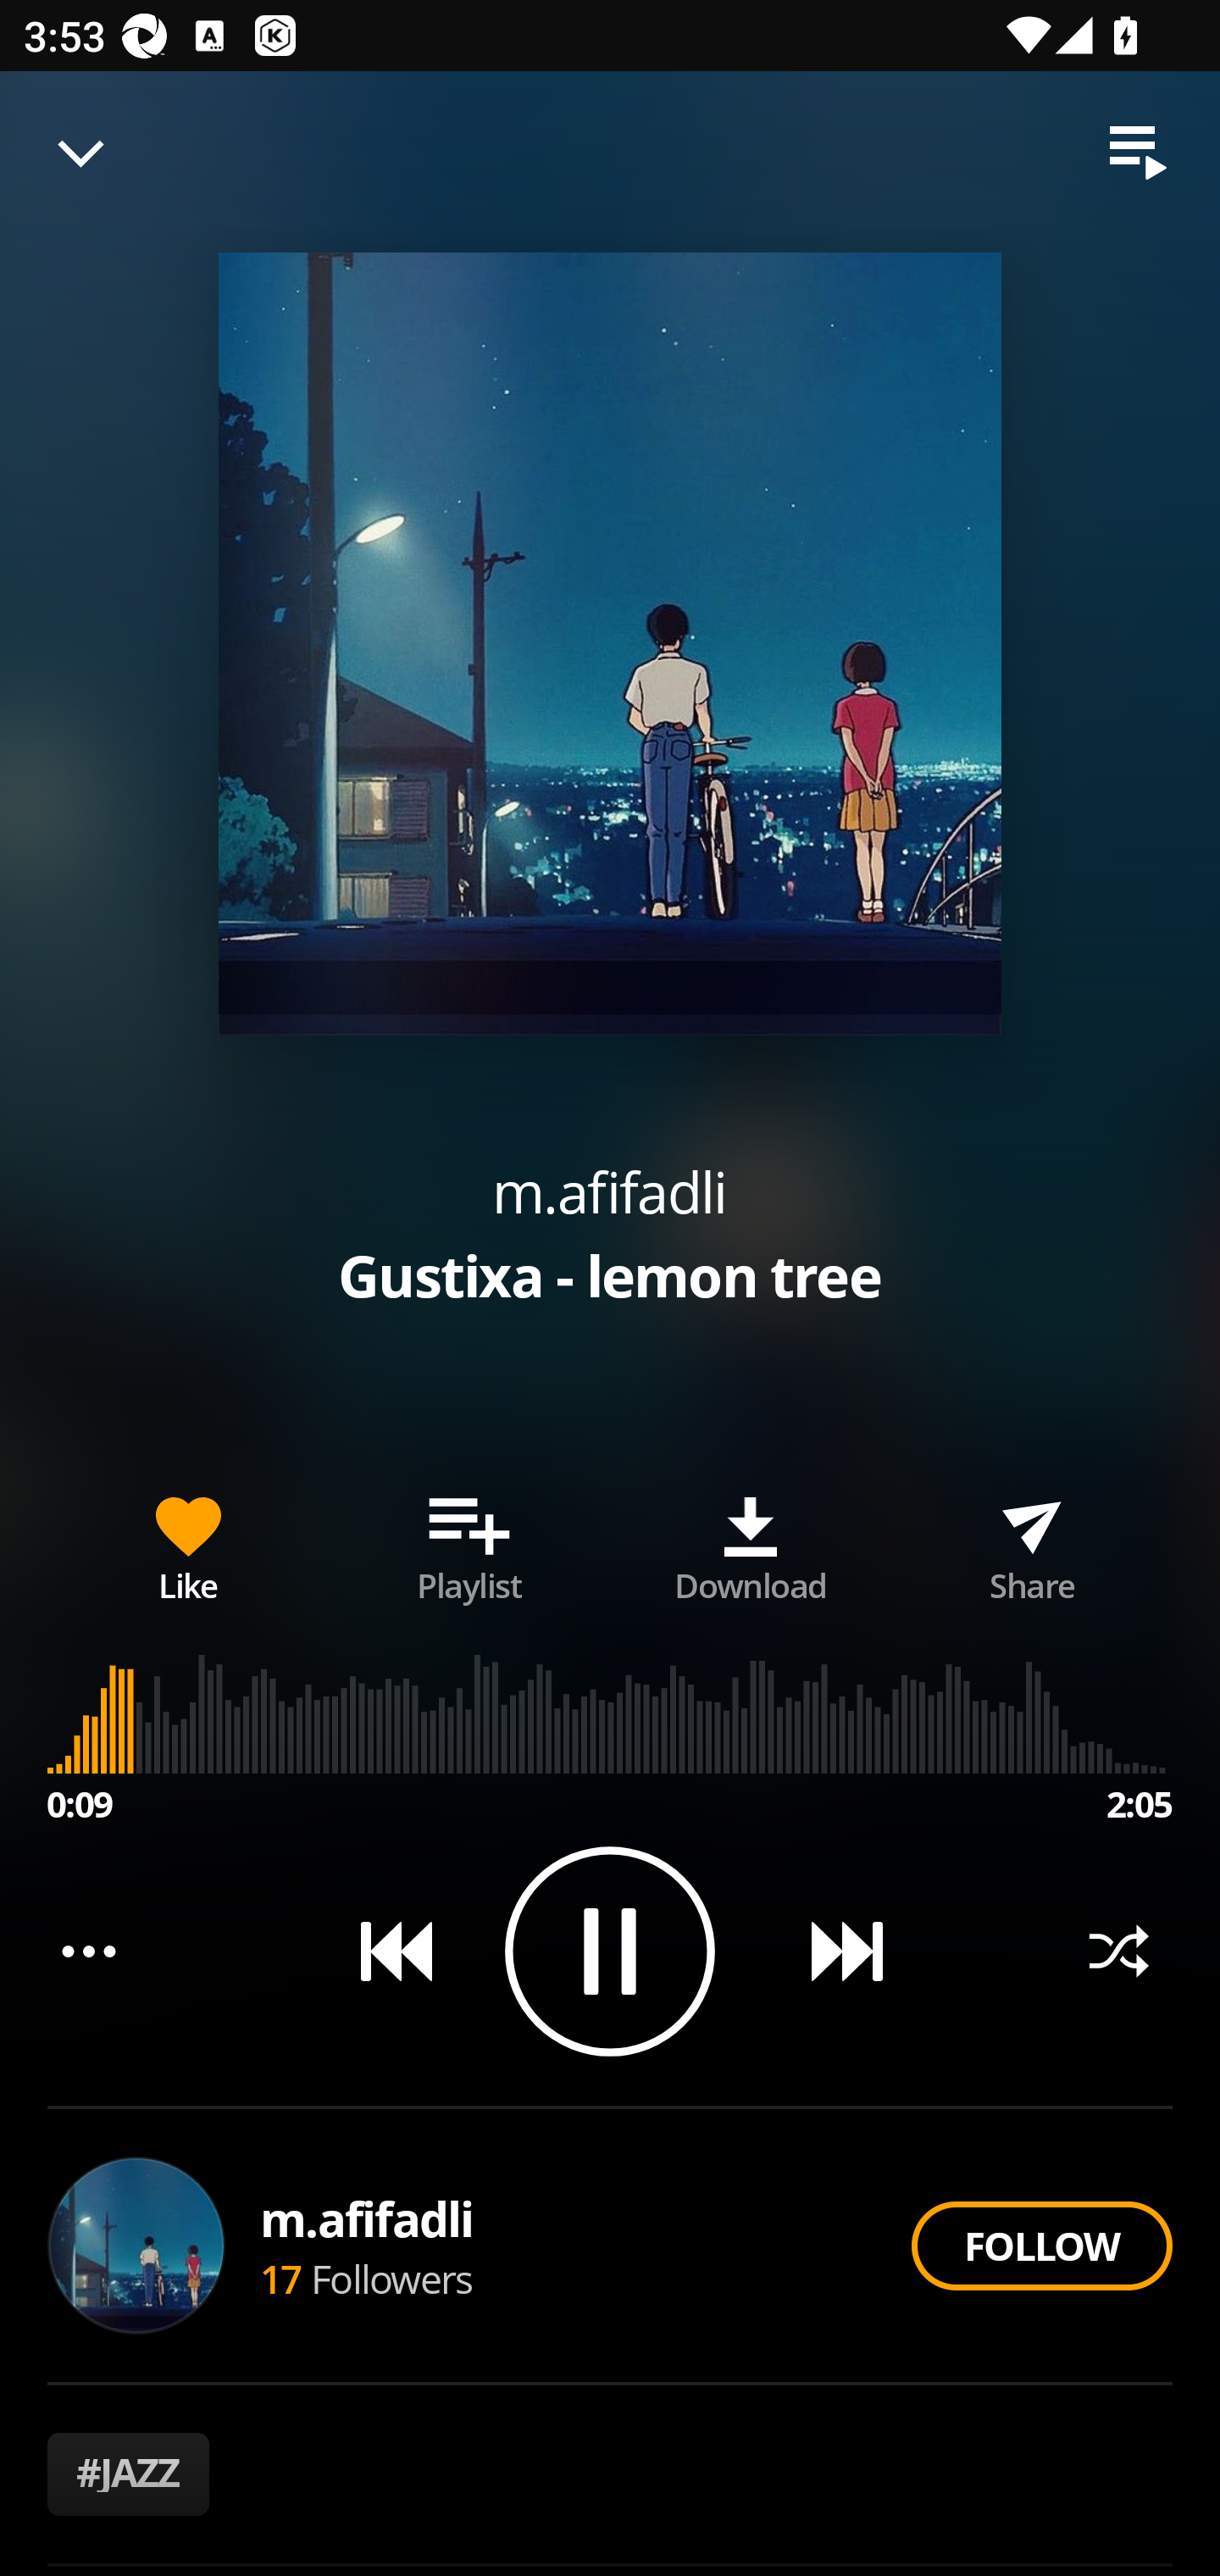 Image resolution: width=1220 pixels, height=2576 pixels. Describe the element at coordinates (129, 2474) in the screenshot. I see `#JAZZ` at that location.